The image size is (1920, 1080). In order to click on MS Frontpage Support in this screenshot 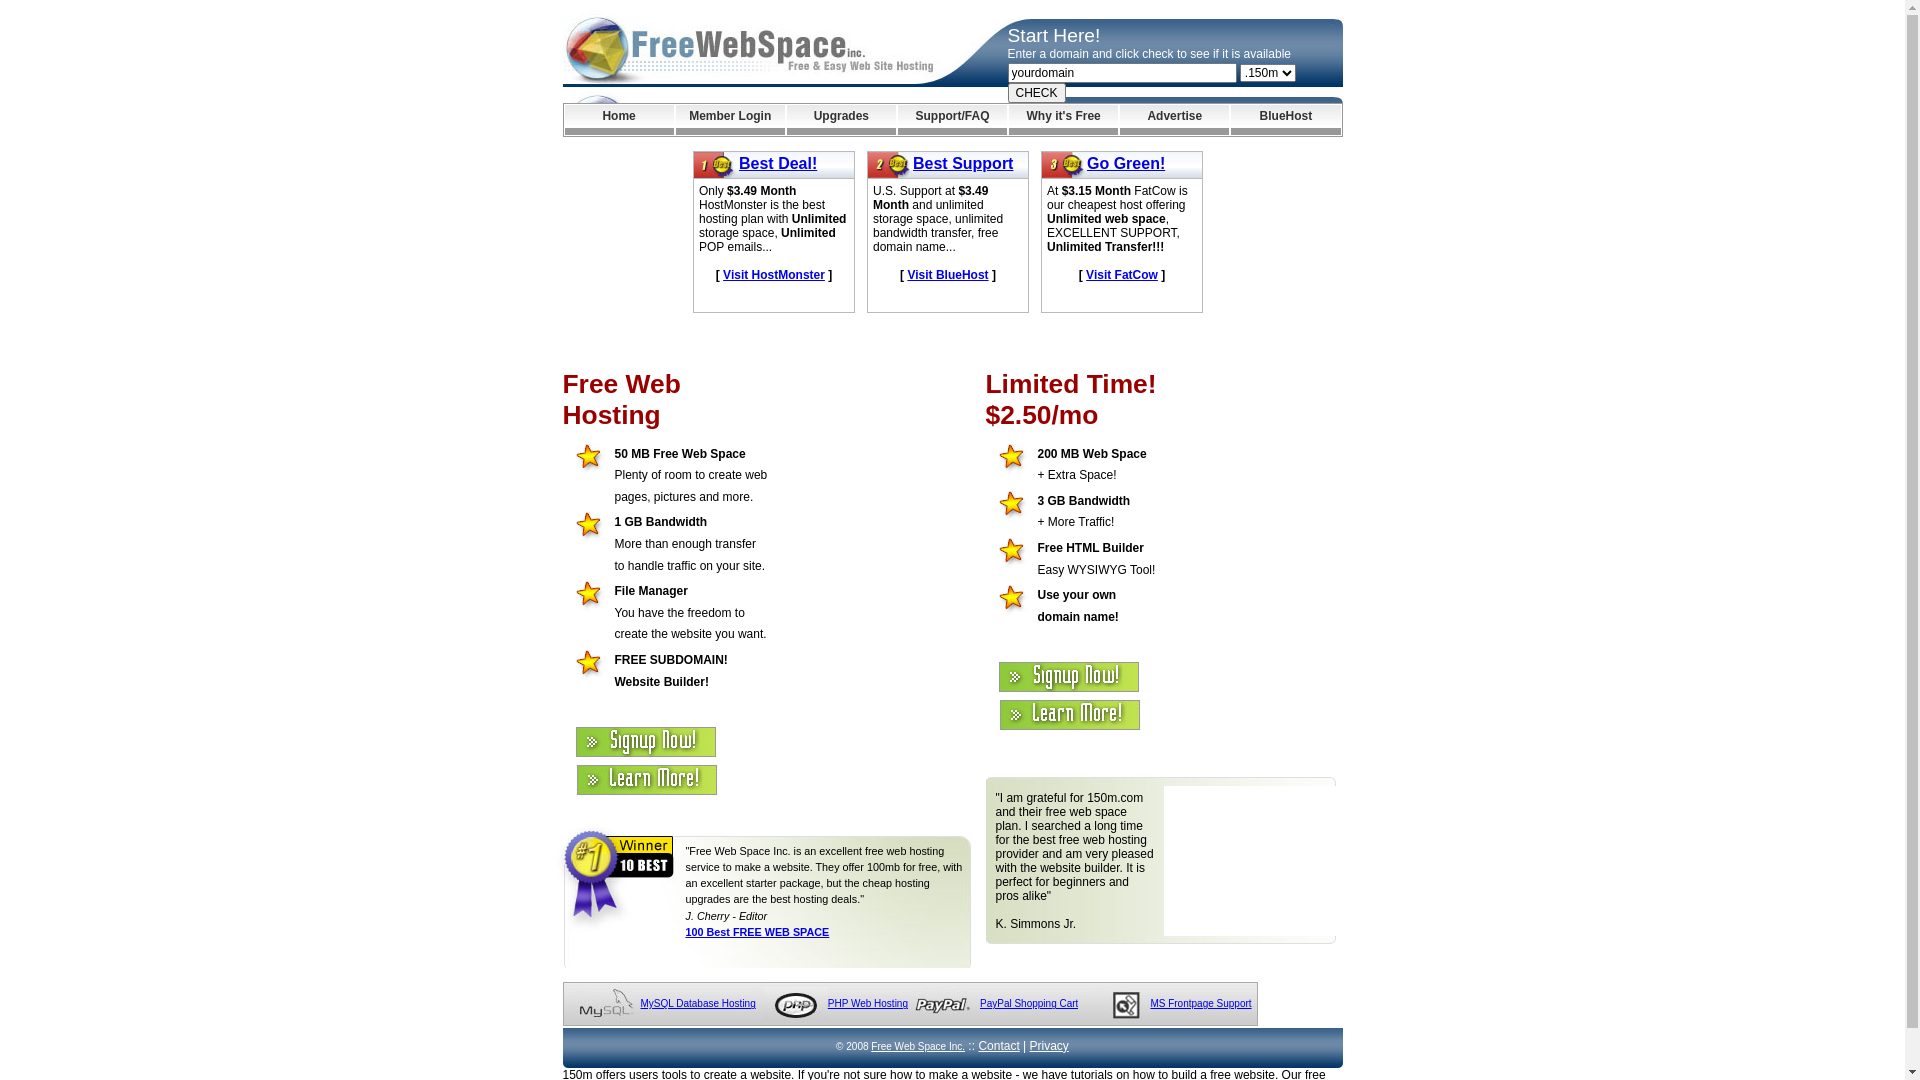, I will do `click(1200, 1004)`.